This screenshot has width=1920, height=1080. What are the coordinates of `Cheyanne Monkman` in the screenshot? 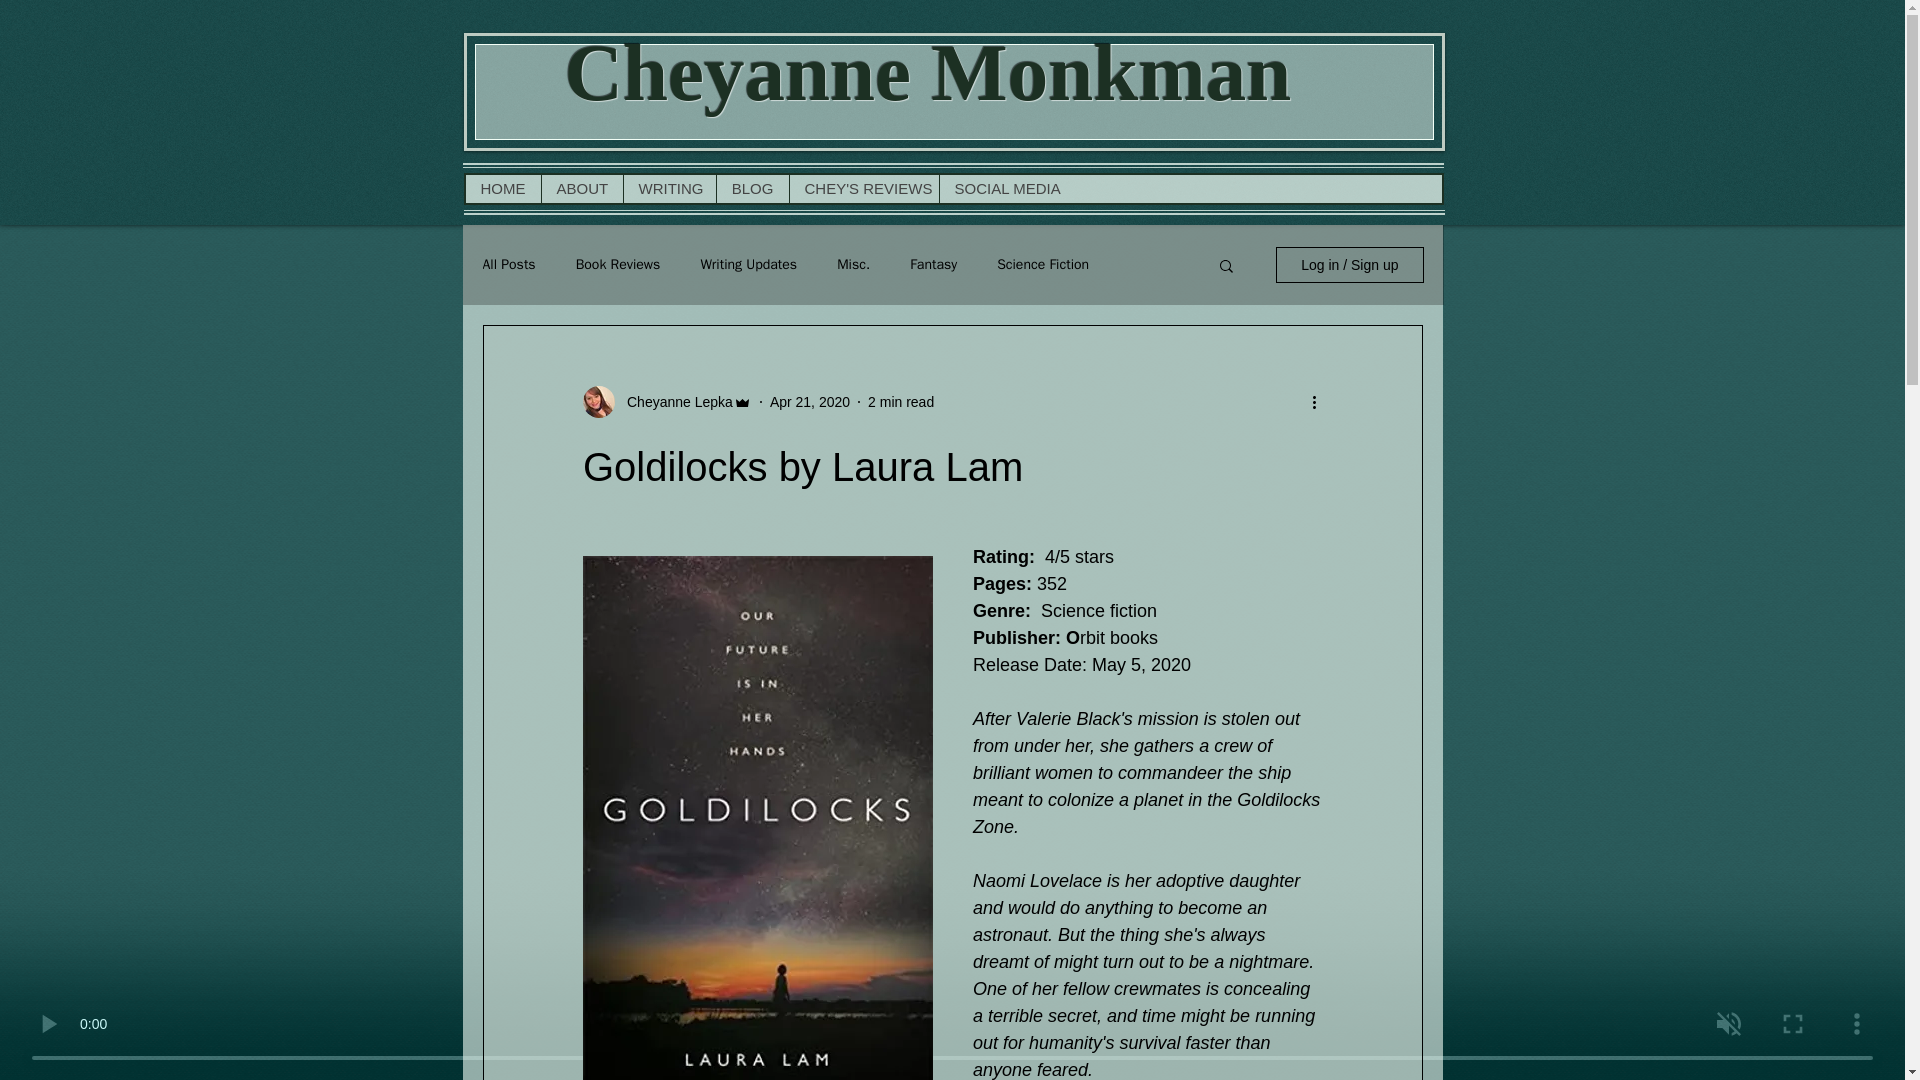 It's located at (927, 72).